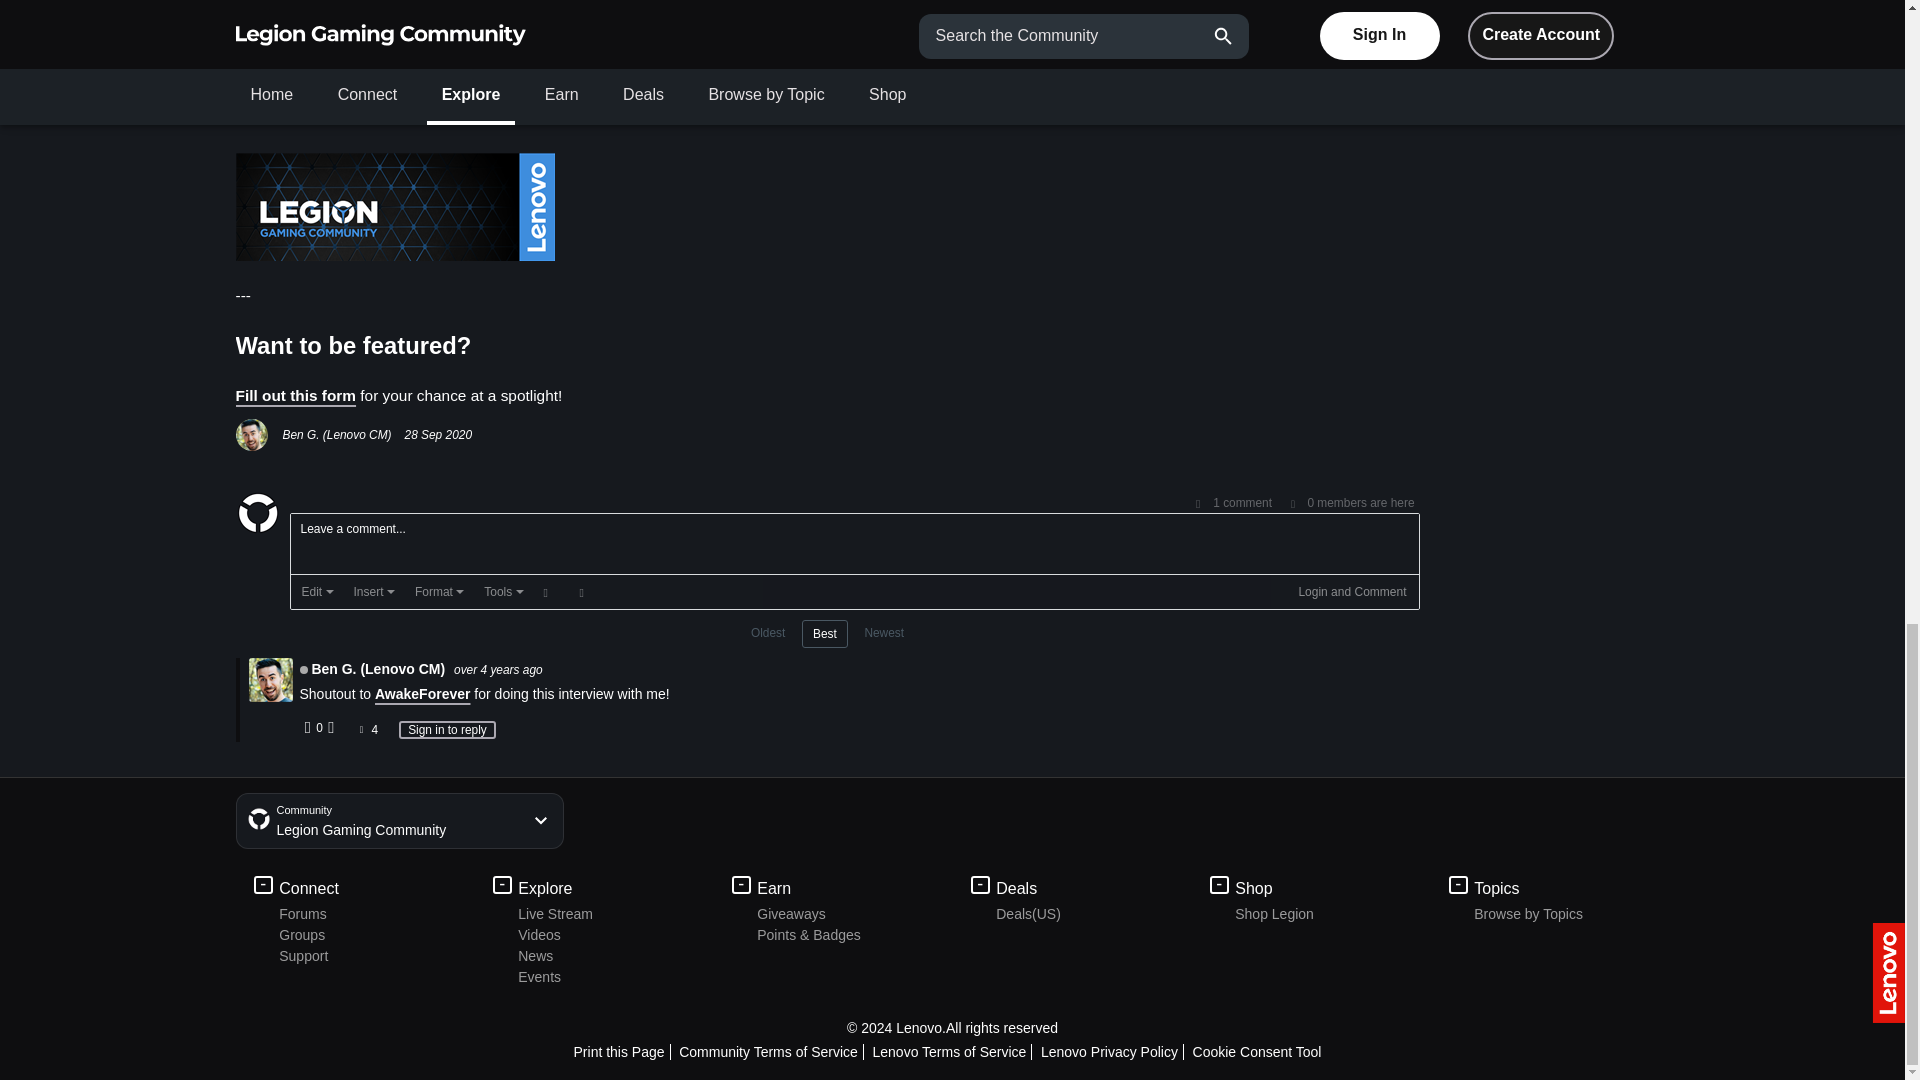 Image resolution: width=1920 pixels, height=1080 pixels. What do you see at coordinates (1259, 1052) in the screenshot?
I see ` Cookie Consent Tool` at bounding box center [1259, 1052].